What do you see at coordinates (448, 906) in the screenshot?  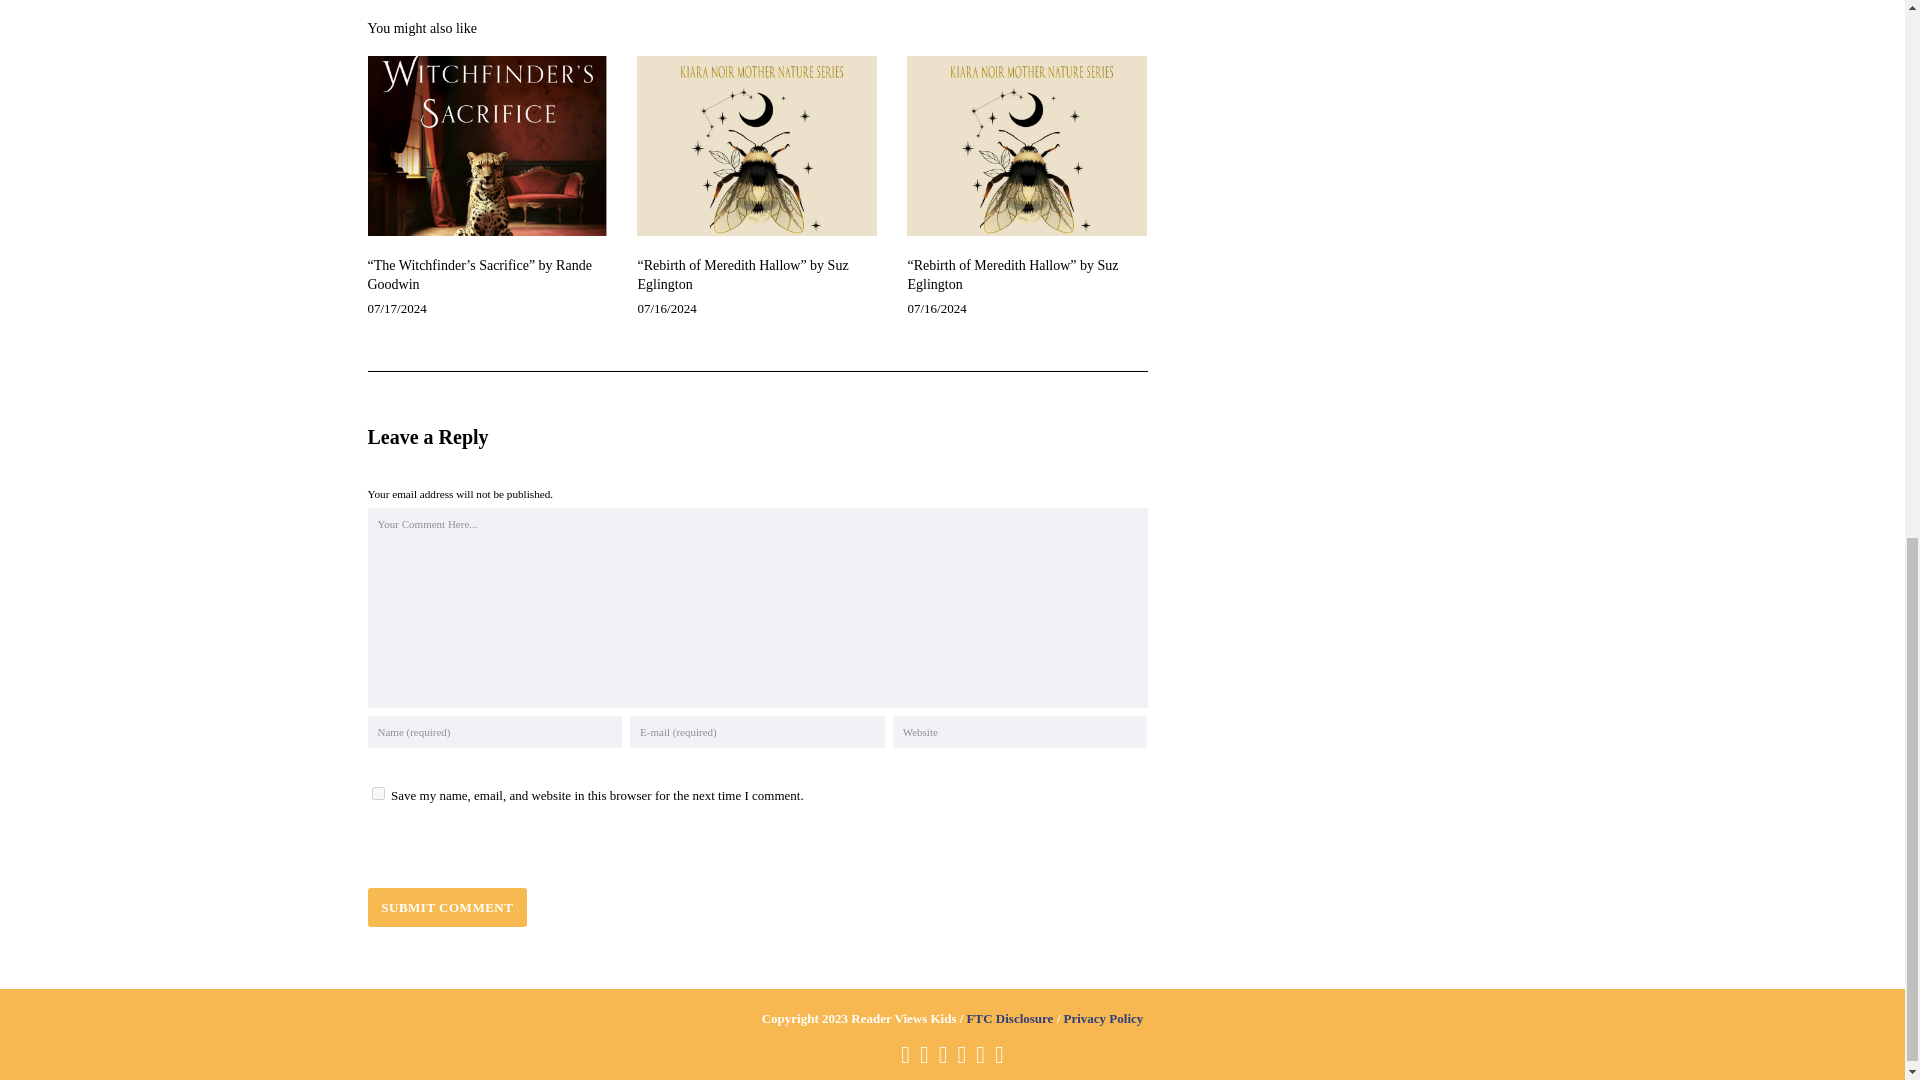 I see `Submit Comment` at bounding box center [448, 906].